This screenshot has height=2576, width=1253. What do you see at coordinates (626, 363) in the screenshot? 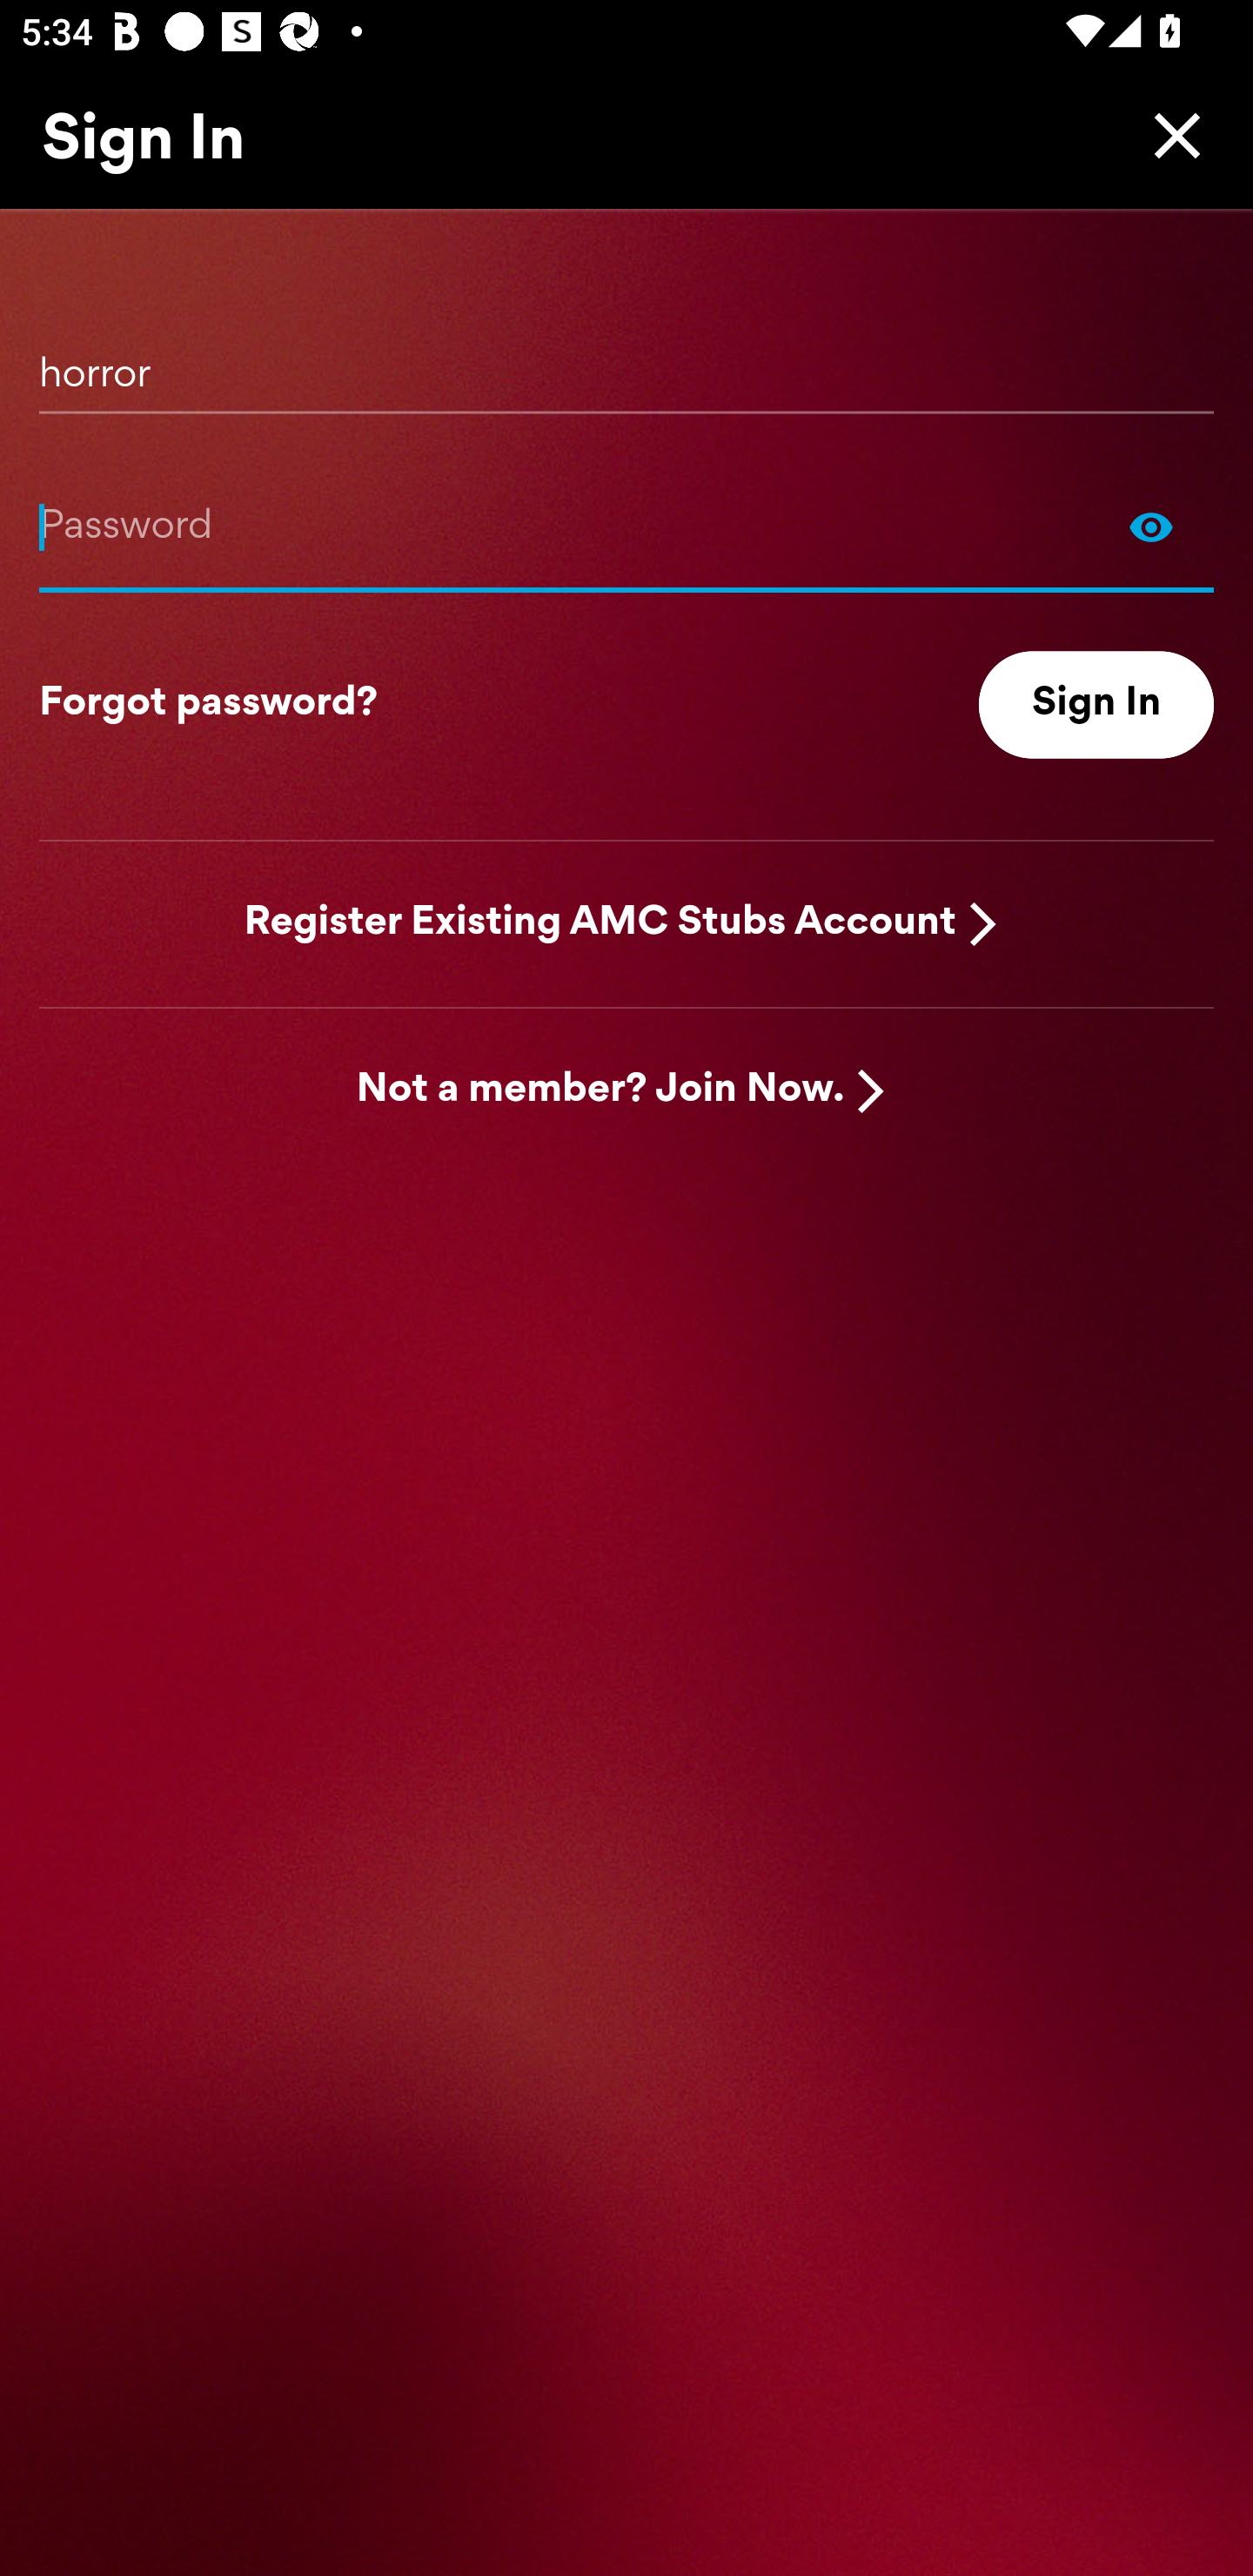
I see `horror` at bounding box center [626, 363].